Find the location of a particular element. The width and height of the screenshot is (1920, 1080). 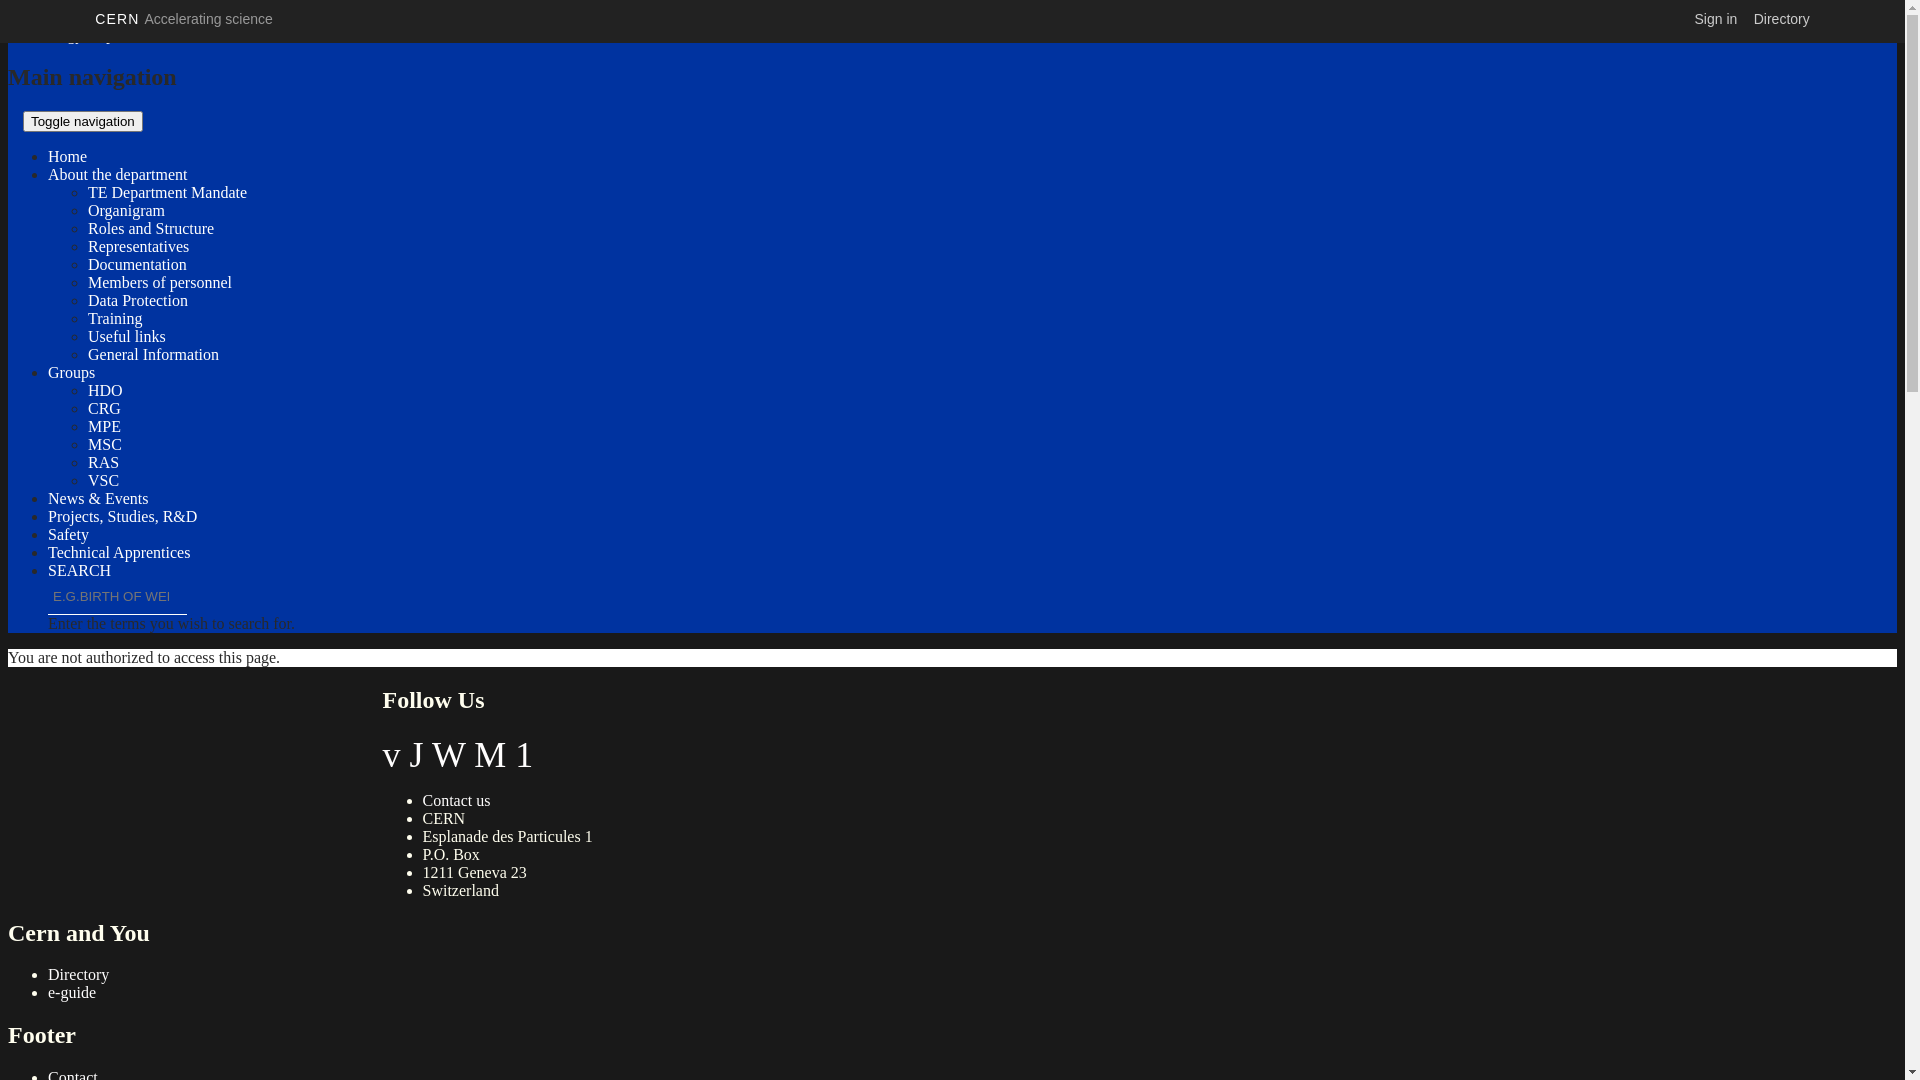

Members of personnel is located at coordinates (160, 282).